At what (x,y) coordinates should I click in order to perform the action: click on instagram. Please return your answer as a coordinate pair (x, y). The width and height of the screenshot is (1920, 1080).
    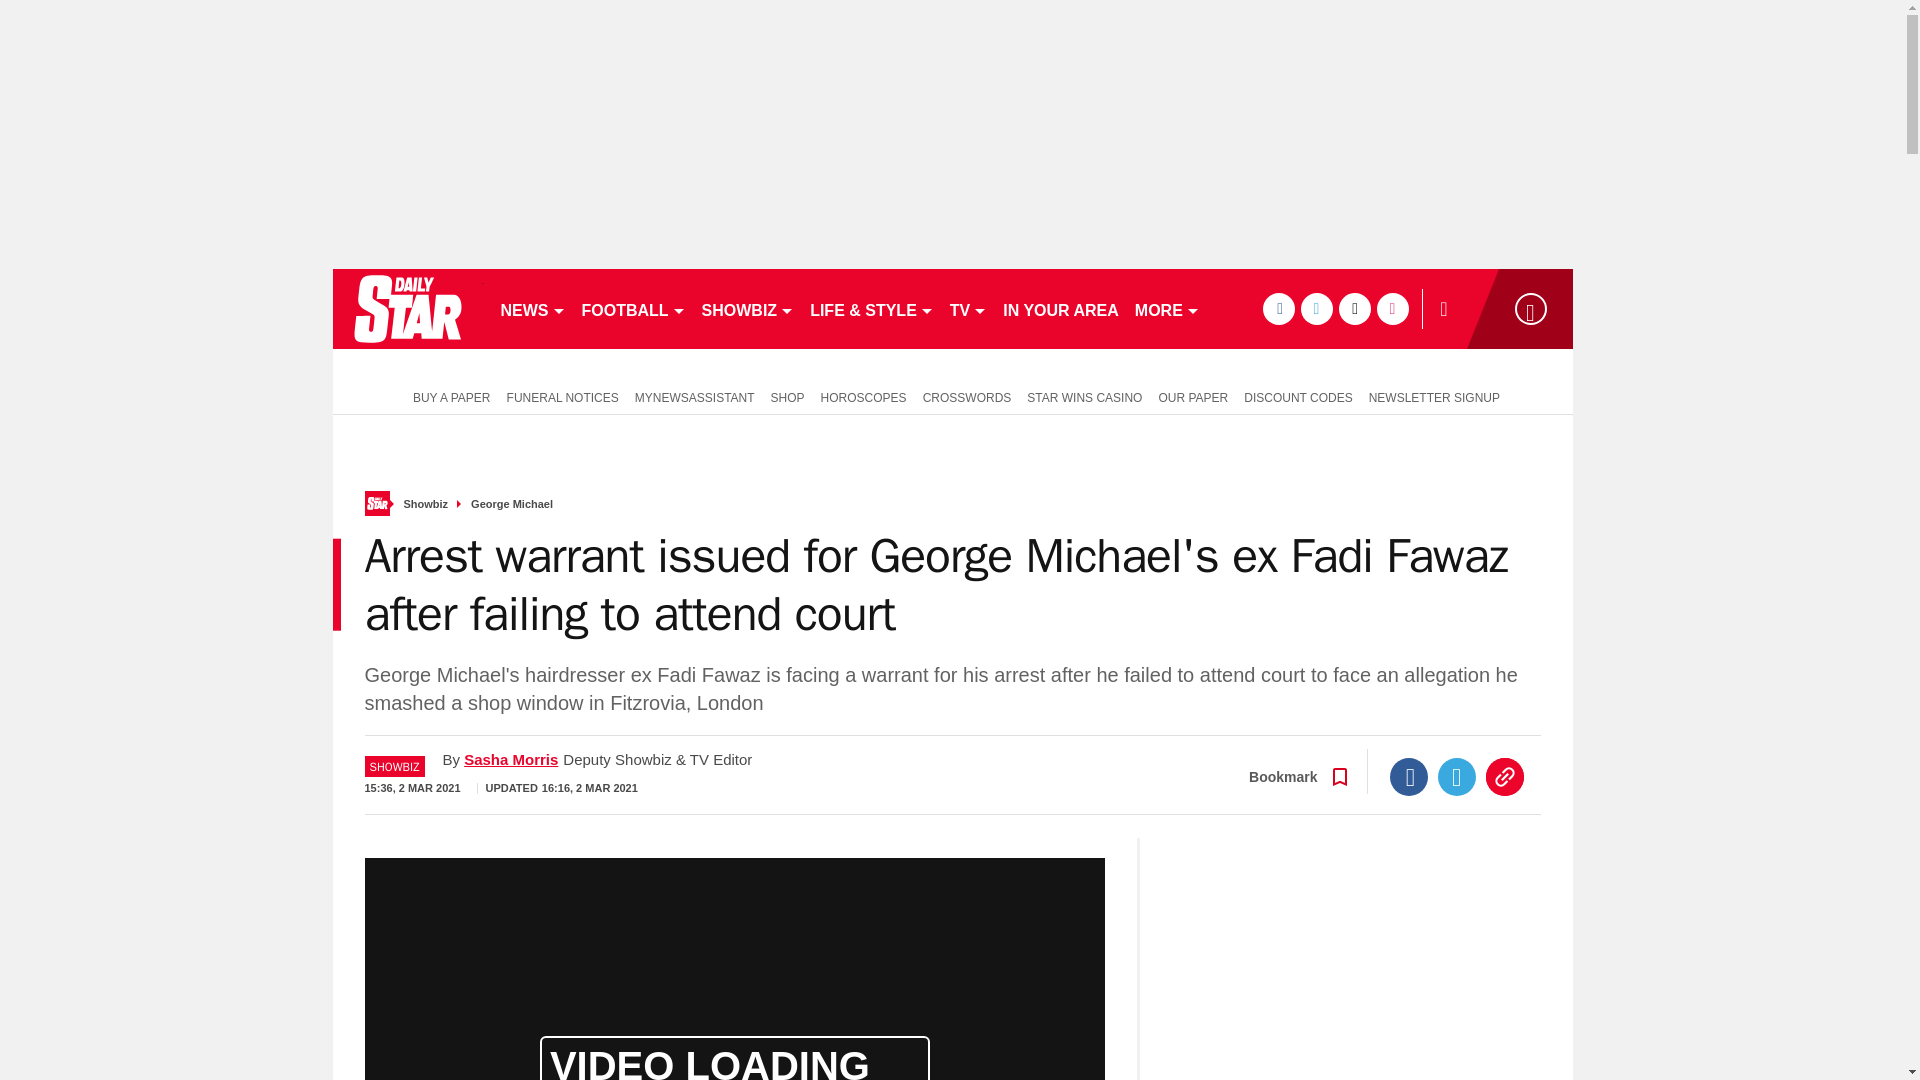
    Looking at the image, I should click on (1392, 308).